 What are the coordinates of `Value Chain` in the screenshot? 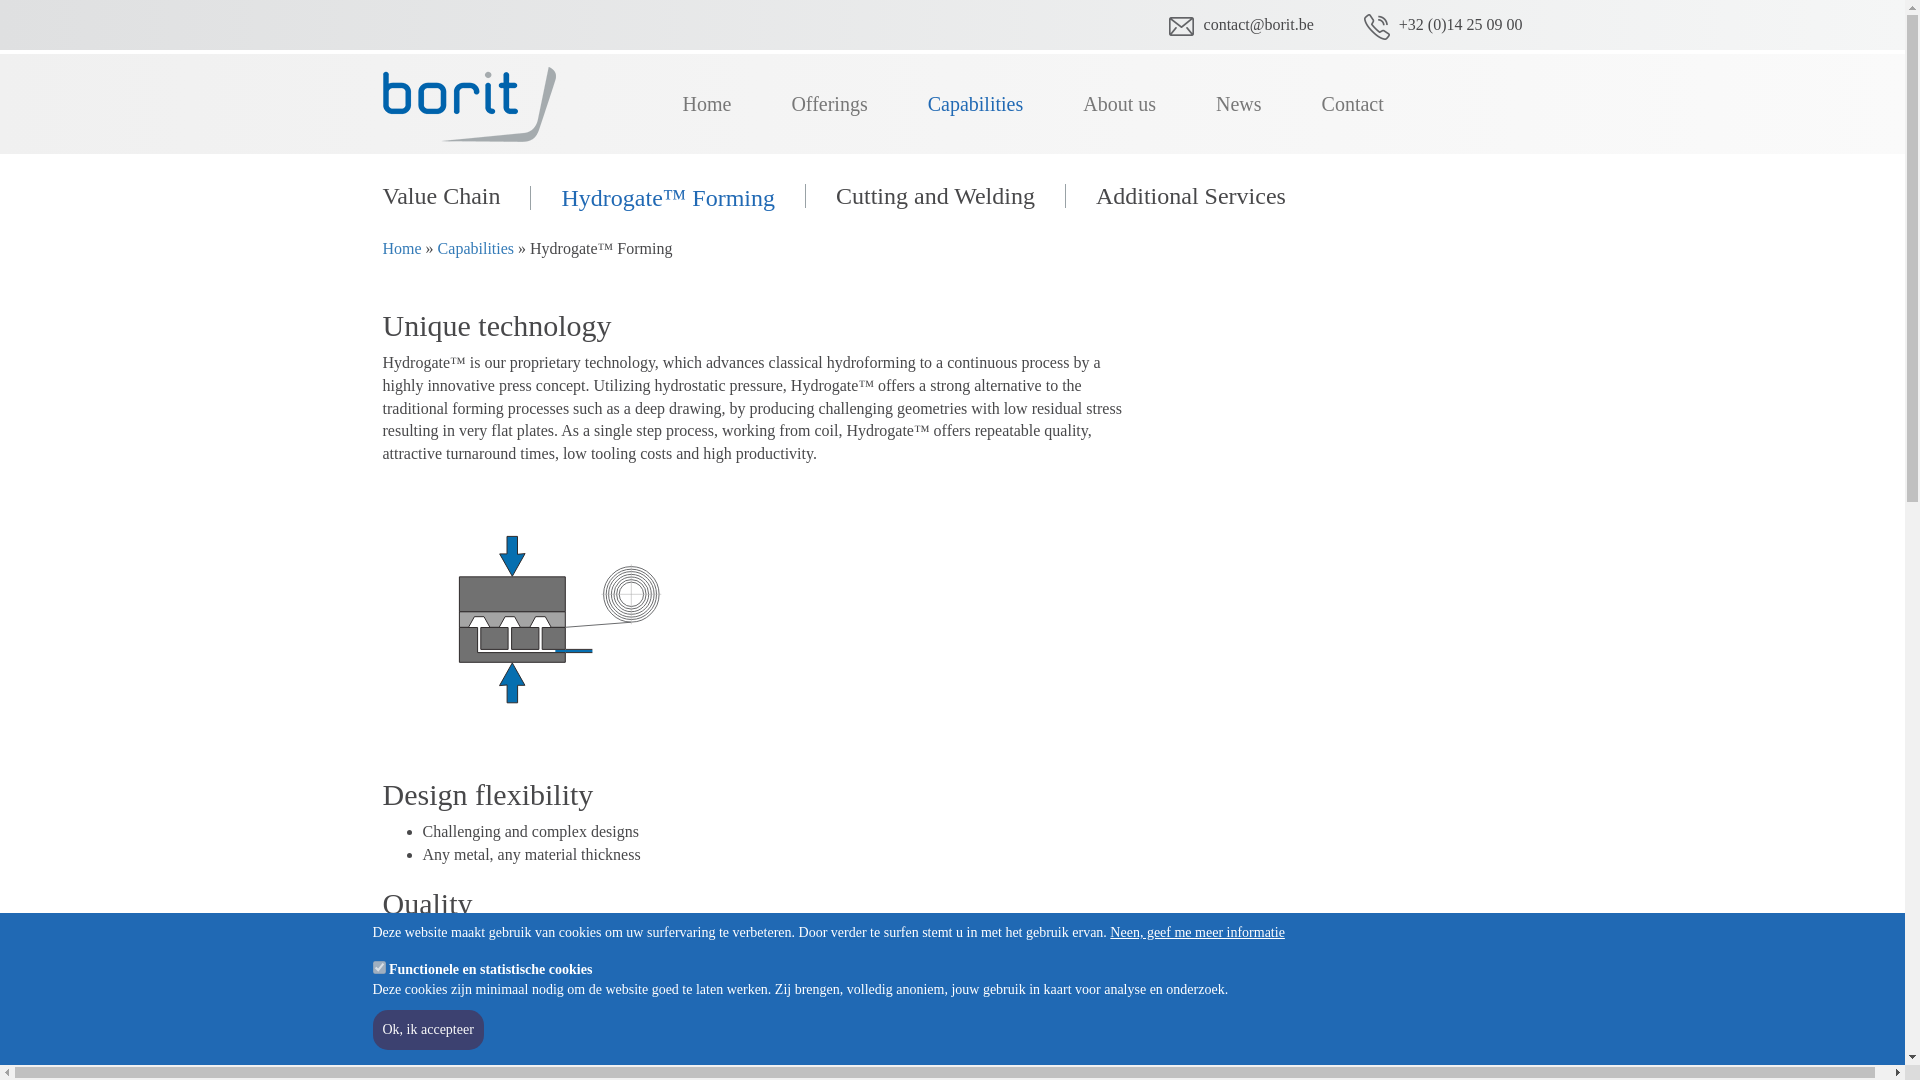 It's located at (456, 196).